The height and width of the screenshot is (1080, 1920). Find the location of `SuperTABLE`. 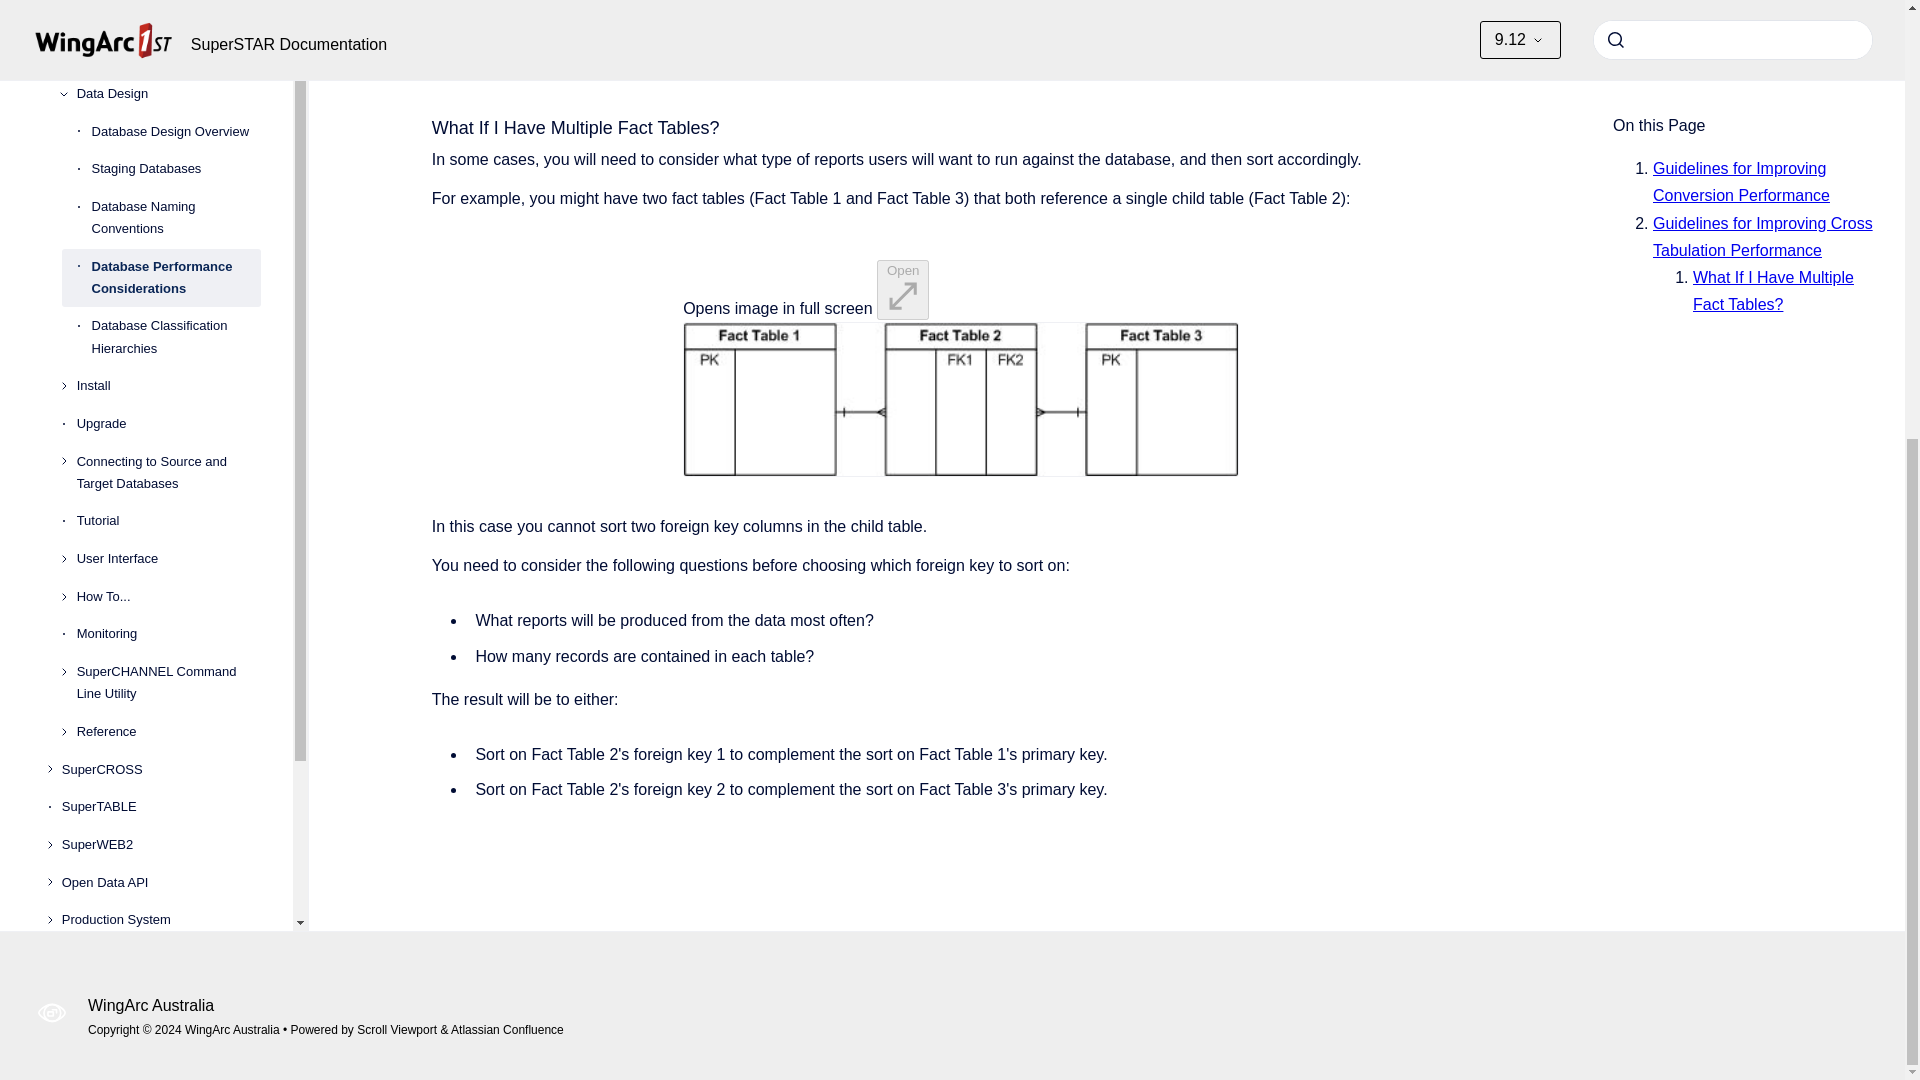

SuperTABLE is located at coordinates (161, 226).